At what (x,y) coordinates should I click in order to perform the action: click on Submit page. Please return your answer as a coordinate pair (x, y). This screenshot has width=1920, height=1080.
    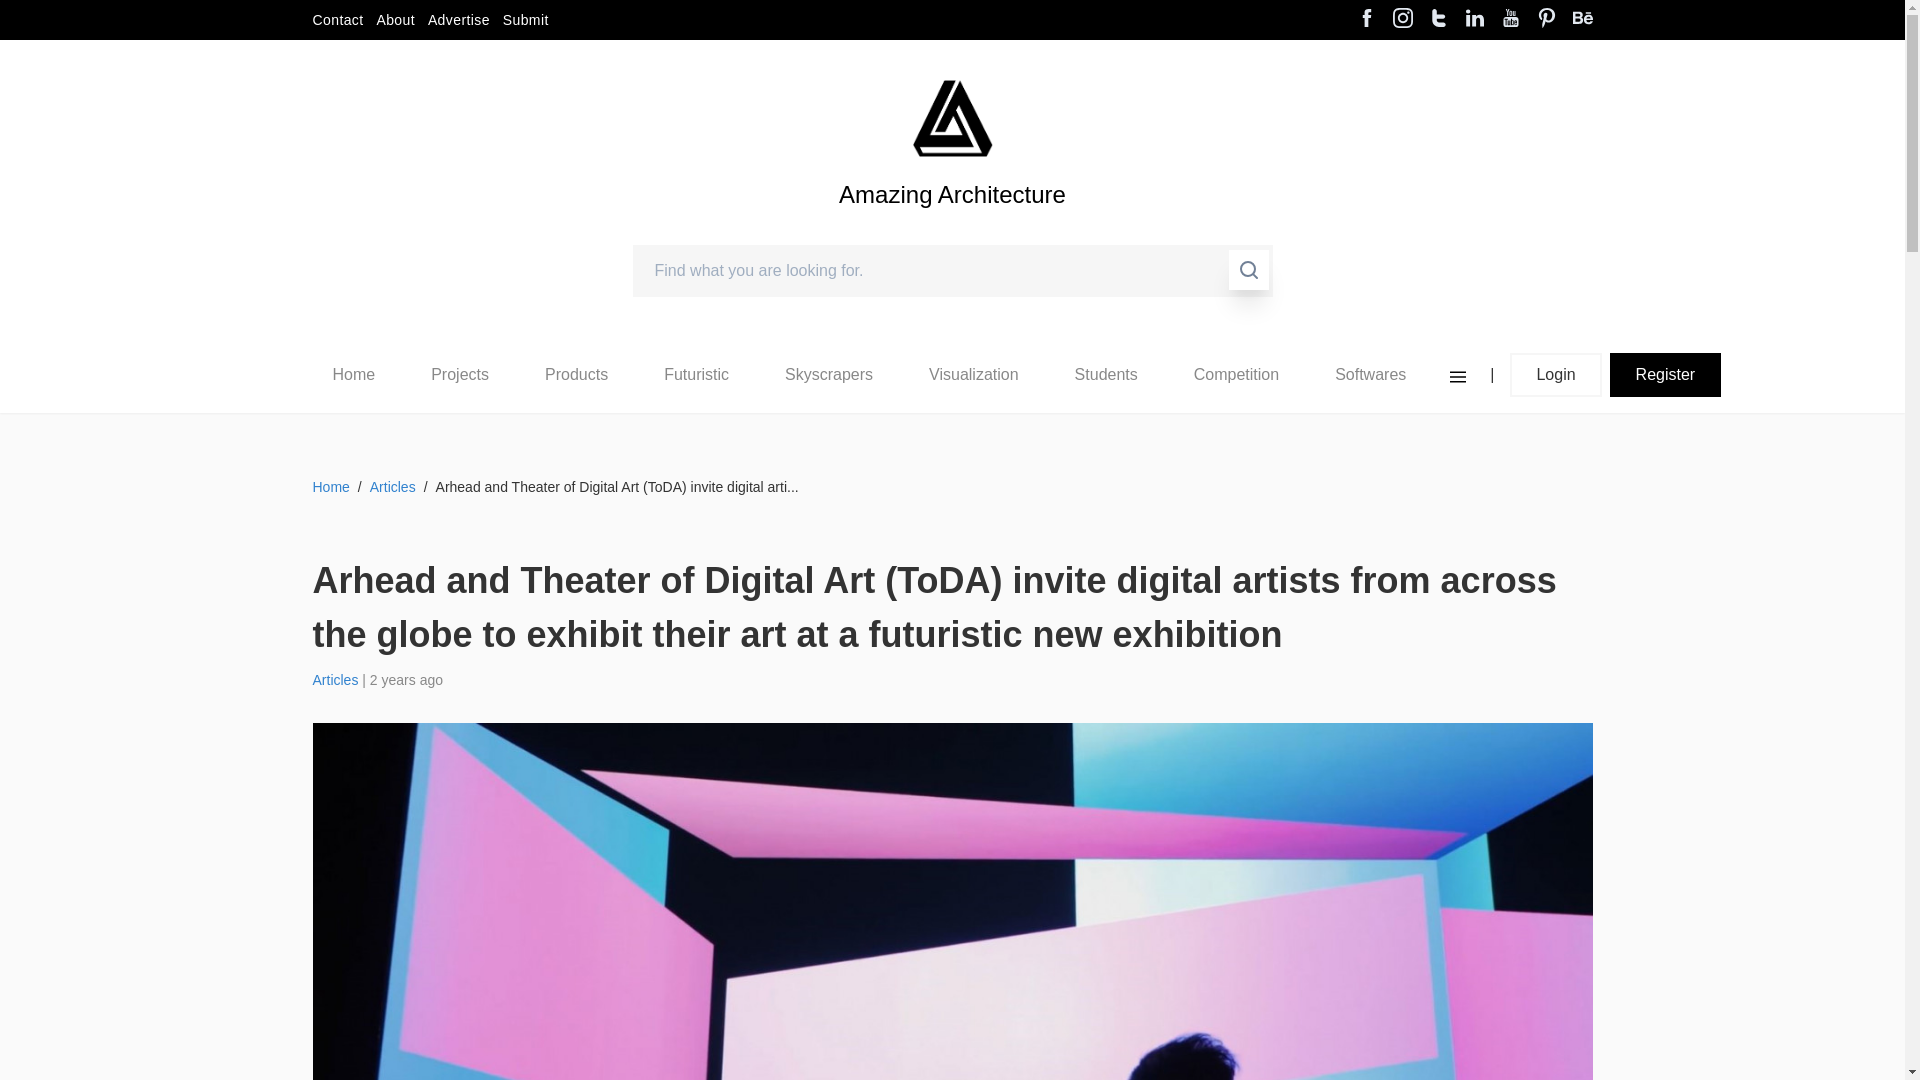
    Looking at the image, I should click on (526, 20).